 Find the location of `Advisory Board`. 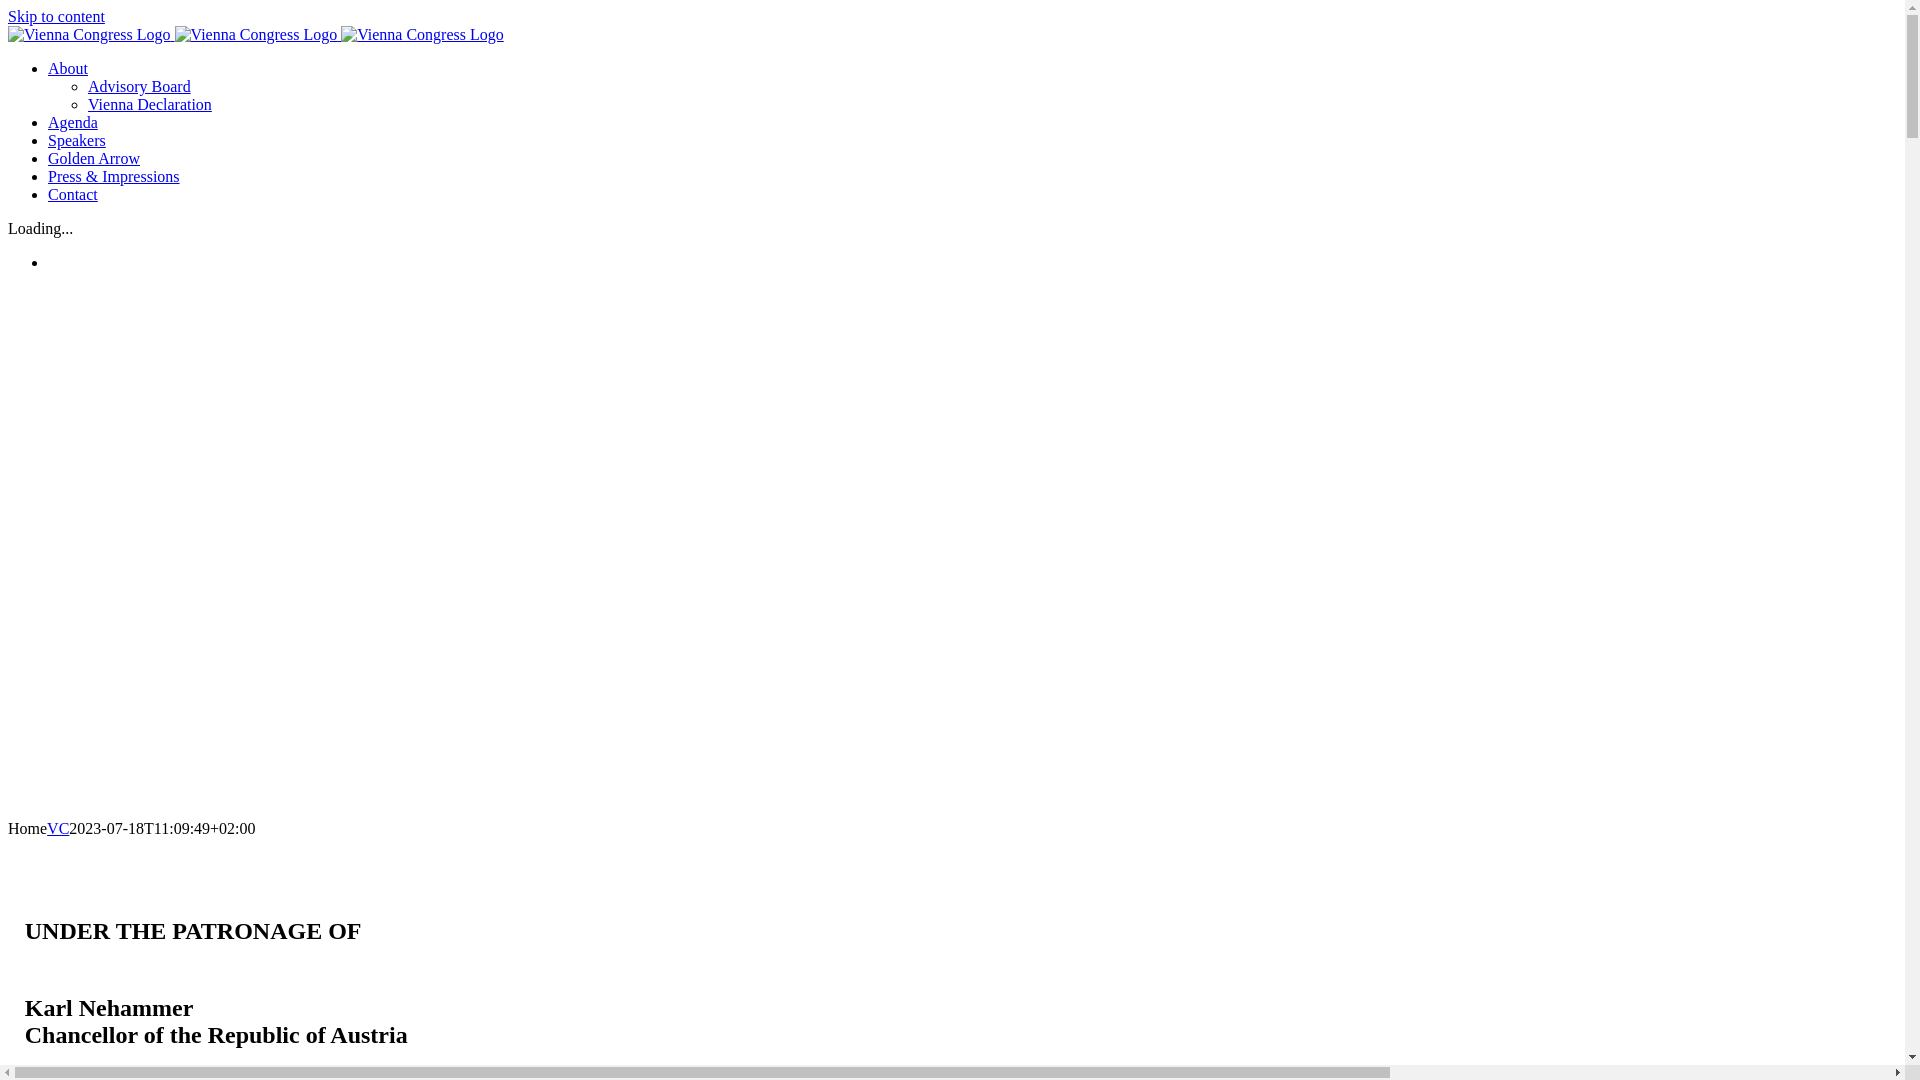

Advisory Board is located at coordinates (140, 86).